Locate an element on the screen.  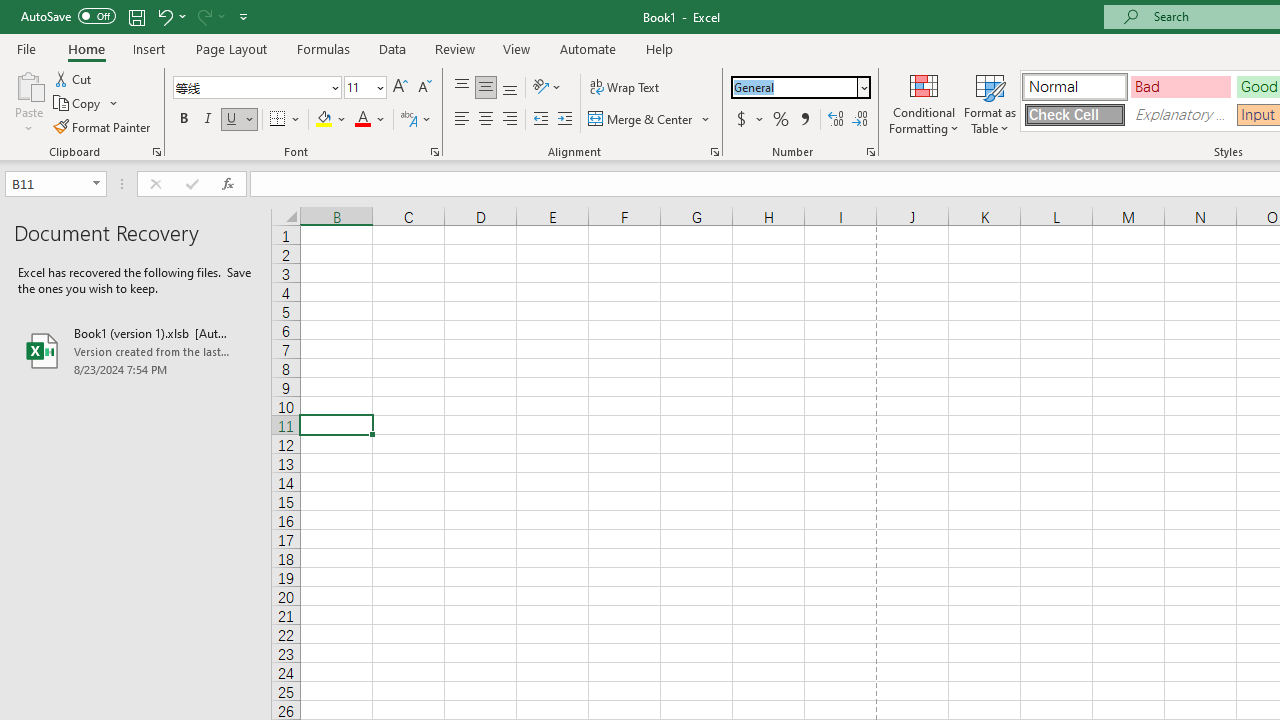
Italic is located at coordinates (208, 120).